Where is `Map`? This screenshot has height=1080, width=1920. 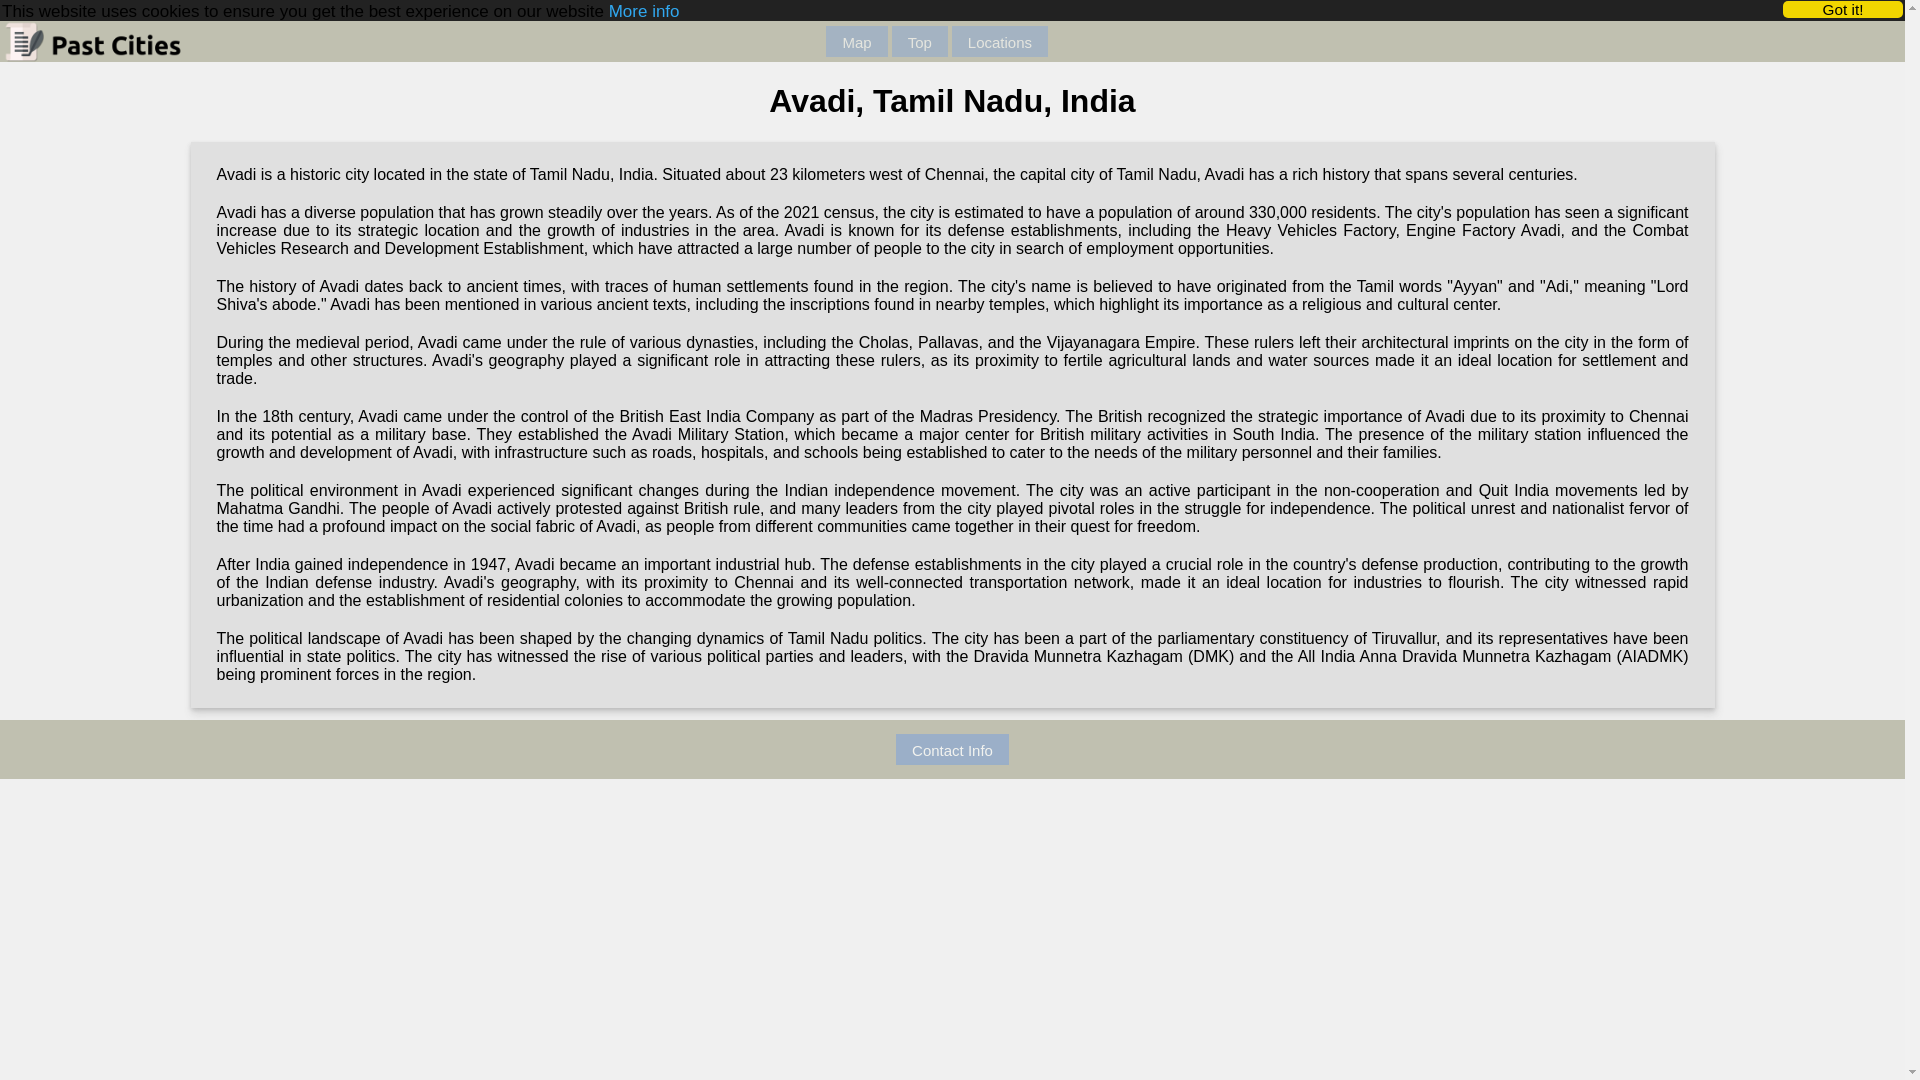
Map is located at coordinates (856, 31).